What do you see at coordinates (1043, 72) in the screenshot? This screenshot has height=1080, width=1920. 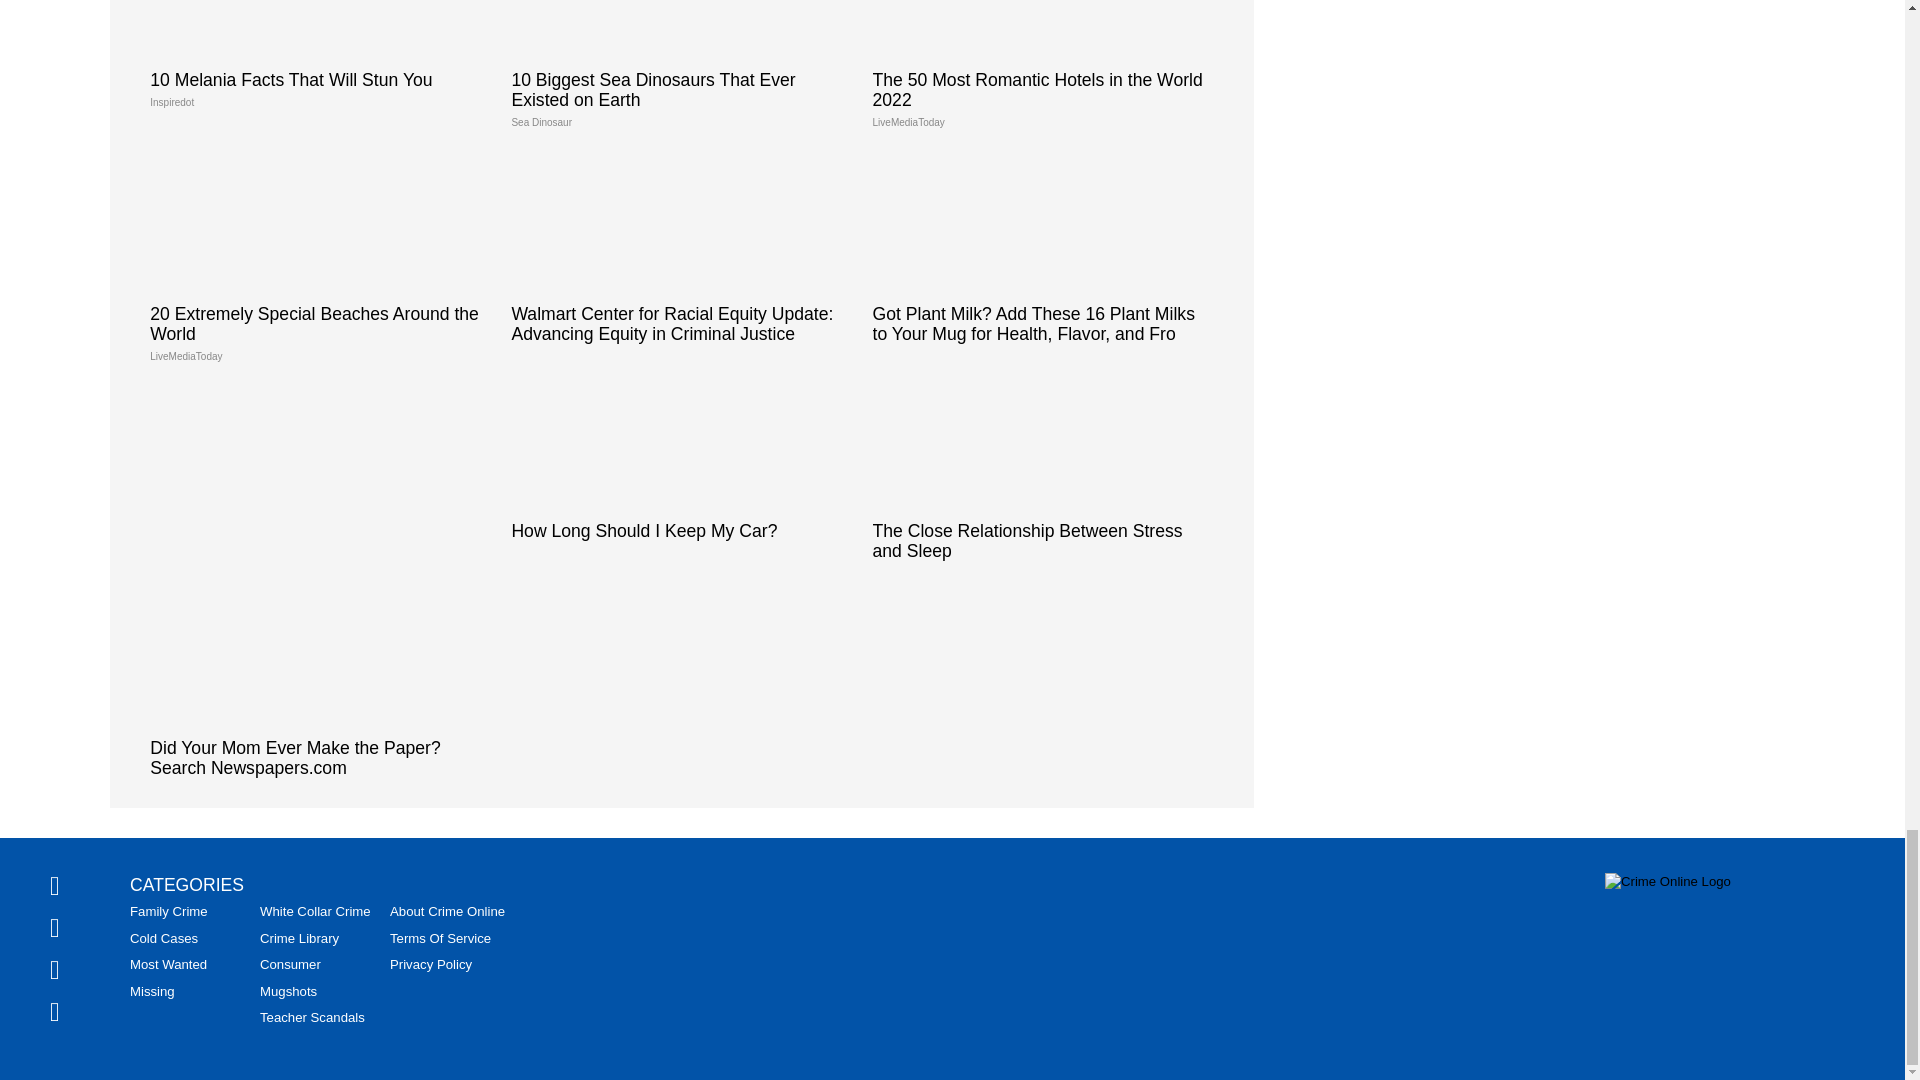 I see `The 50 Most Romantic Hotels in the World 2022` at bounding box center [1043, 72].